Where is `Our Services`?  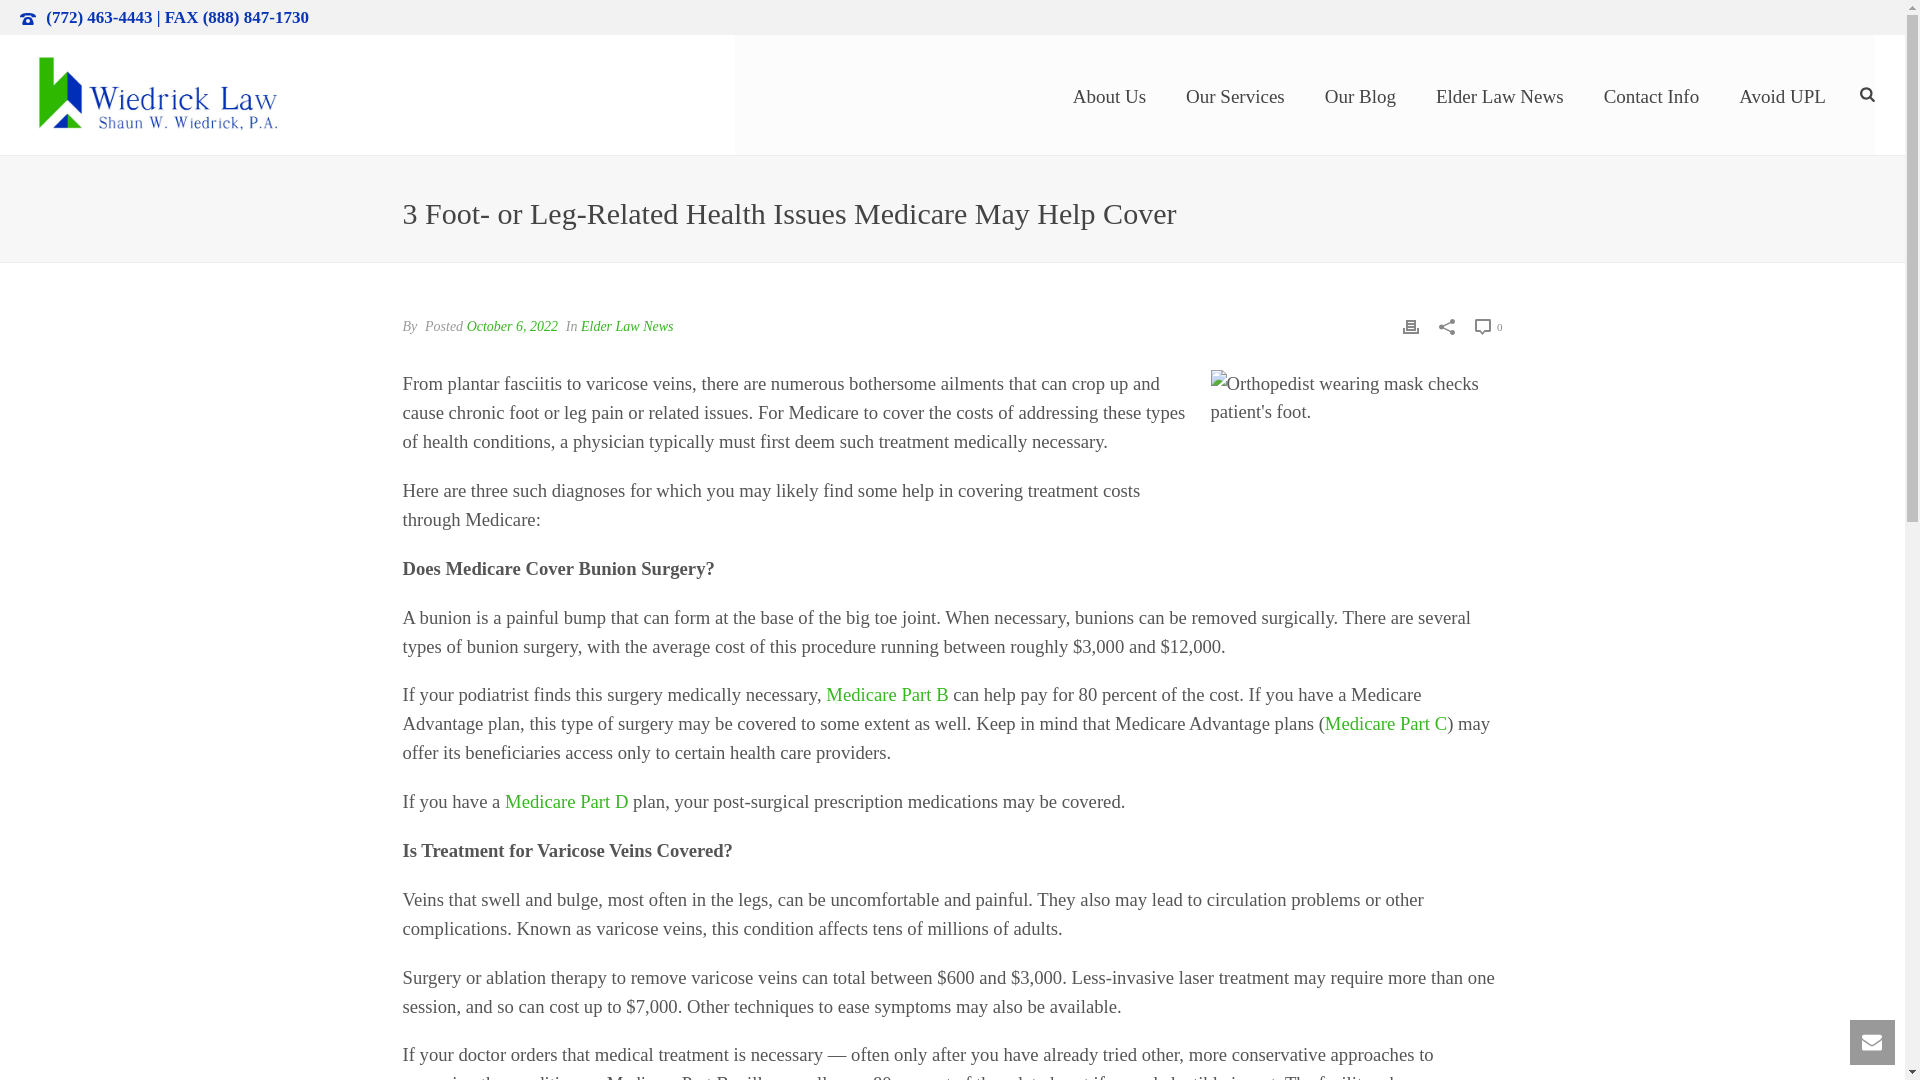
Our Services is located at coordinates (1235, 94).